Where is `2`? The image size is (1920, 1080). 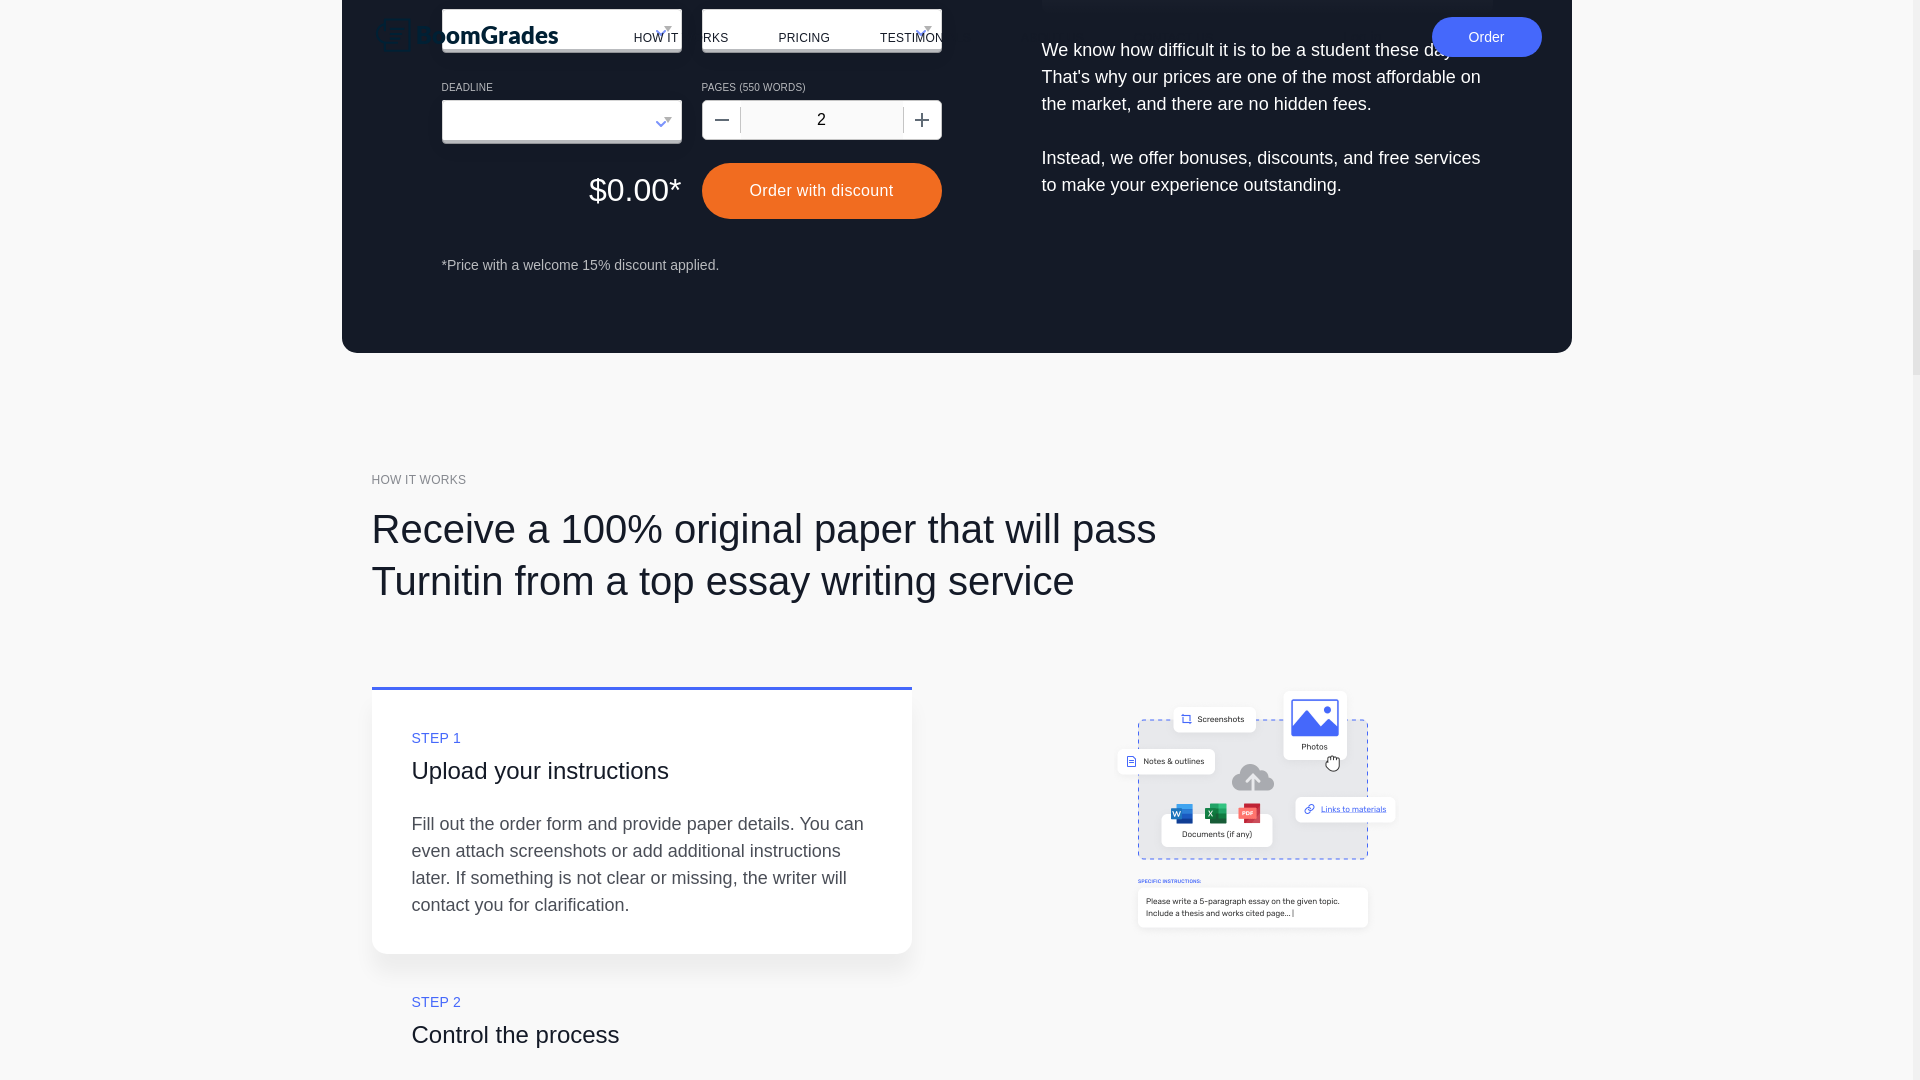
2 is located at coordinates (820, 120).